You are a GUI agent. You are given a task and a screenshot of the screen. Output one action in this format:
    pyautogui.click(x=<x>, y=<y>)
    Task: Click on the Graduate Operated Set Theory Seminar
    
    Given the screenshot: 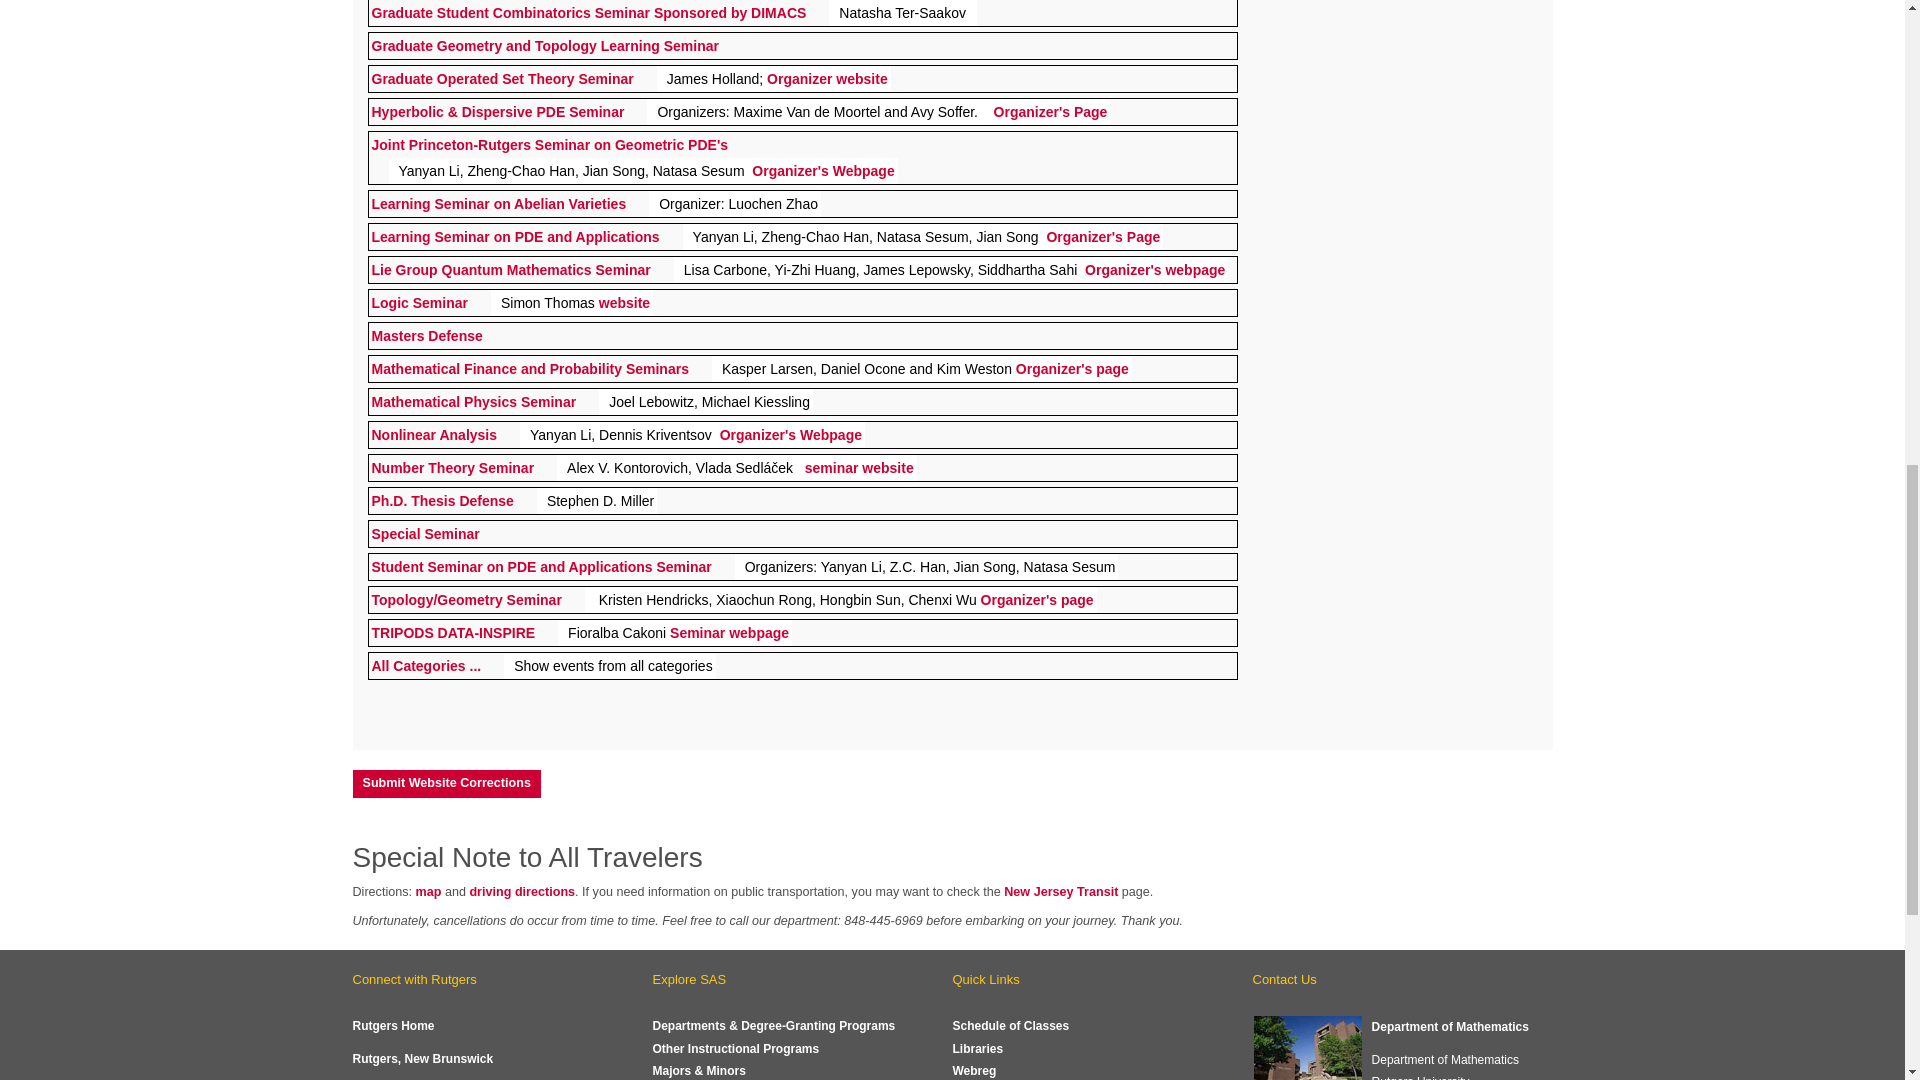 What is the action you would take?
    pyautogui.click(x=502, y=78)
    